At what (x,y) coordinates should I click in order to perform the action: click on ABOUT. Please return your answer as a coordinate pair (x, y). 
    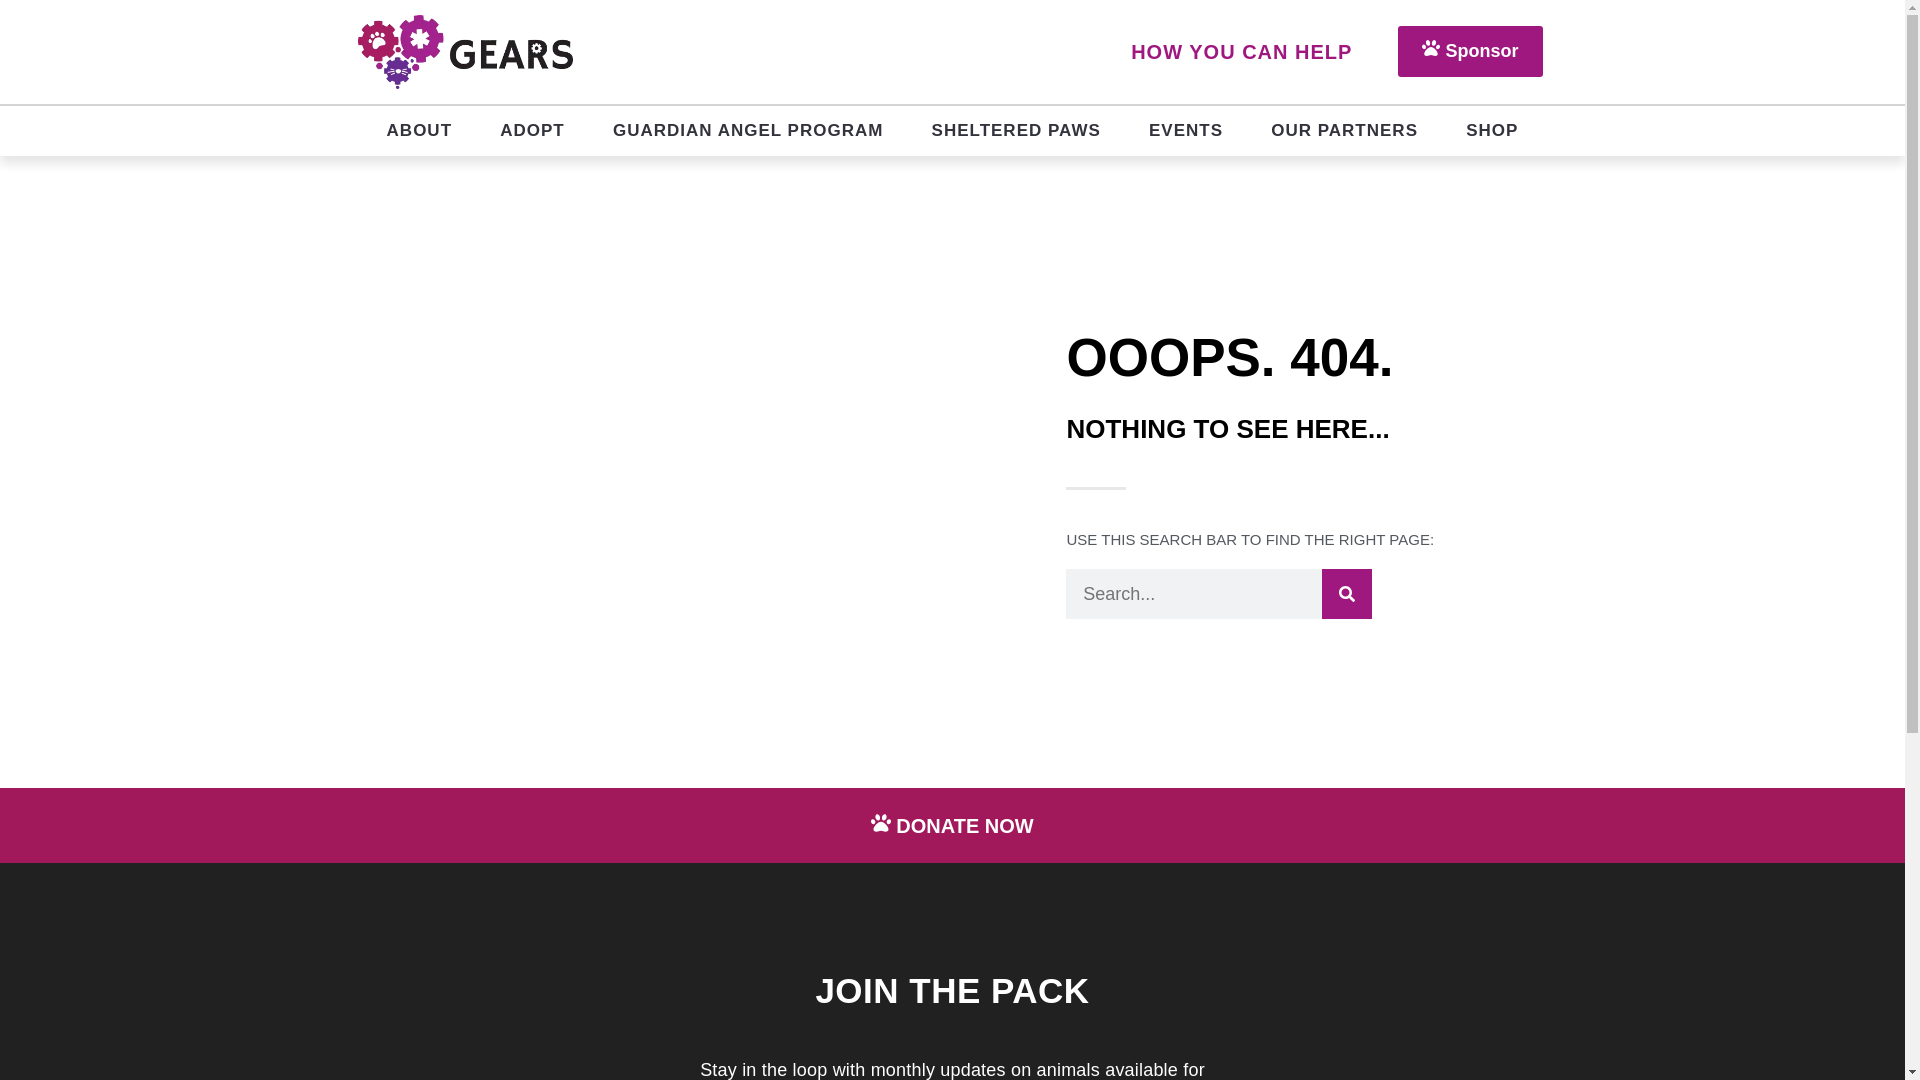
    Looking at the image, I should click on (419, 130).